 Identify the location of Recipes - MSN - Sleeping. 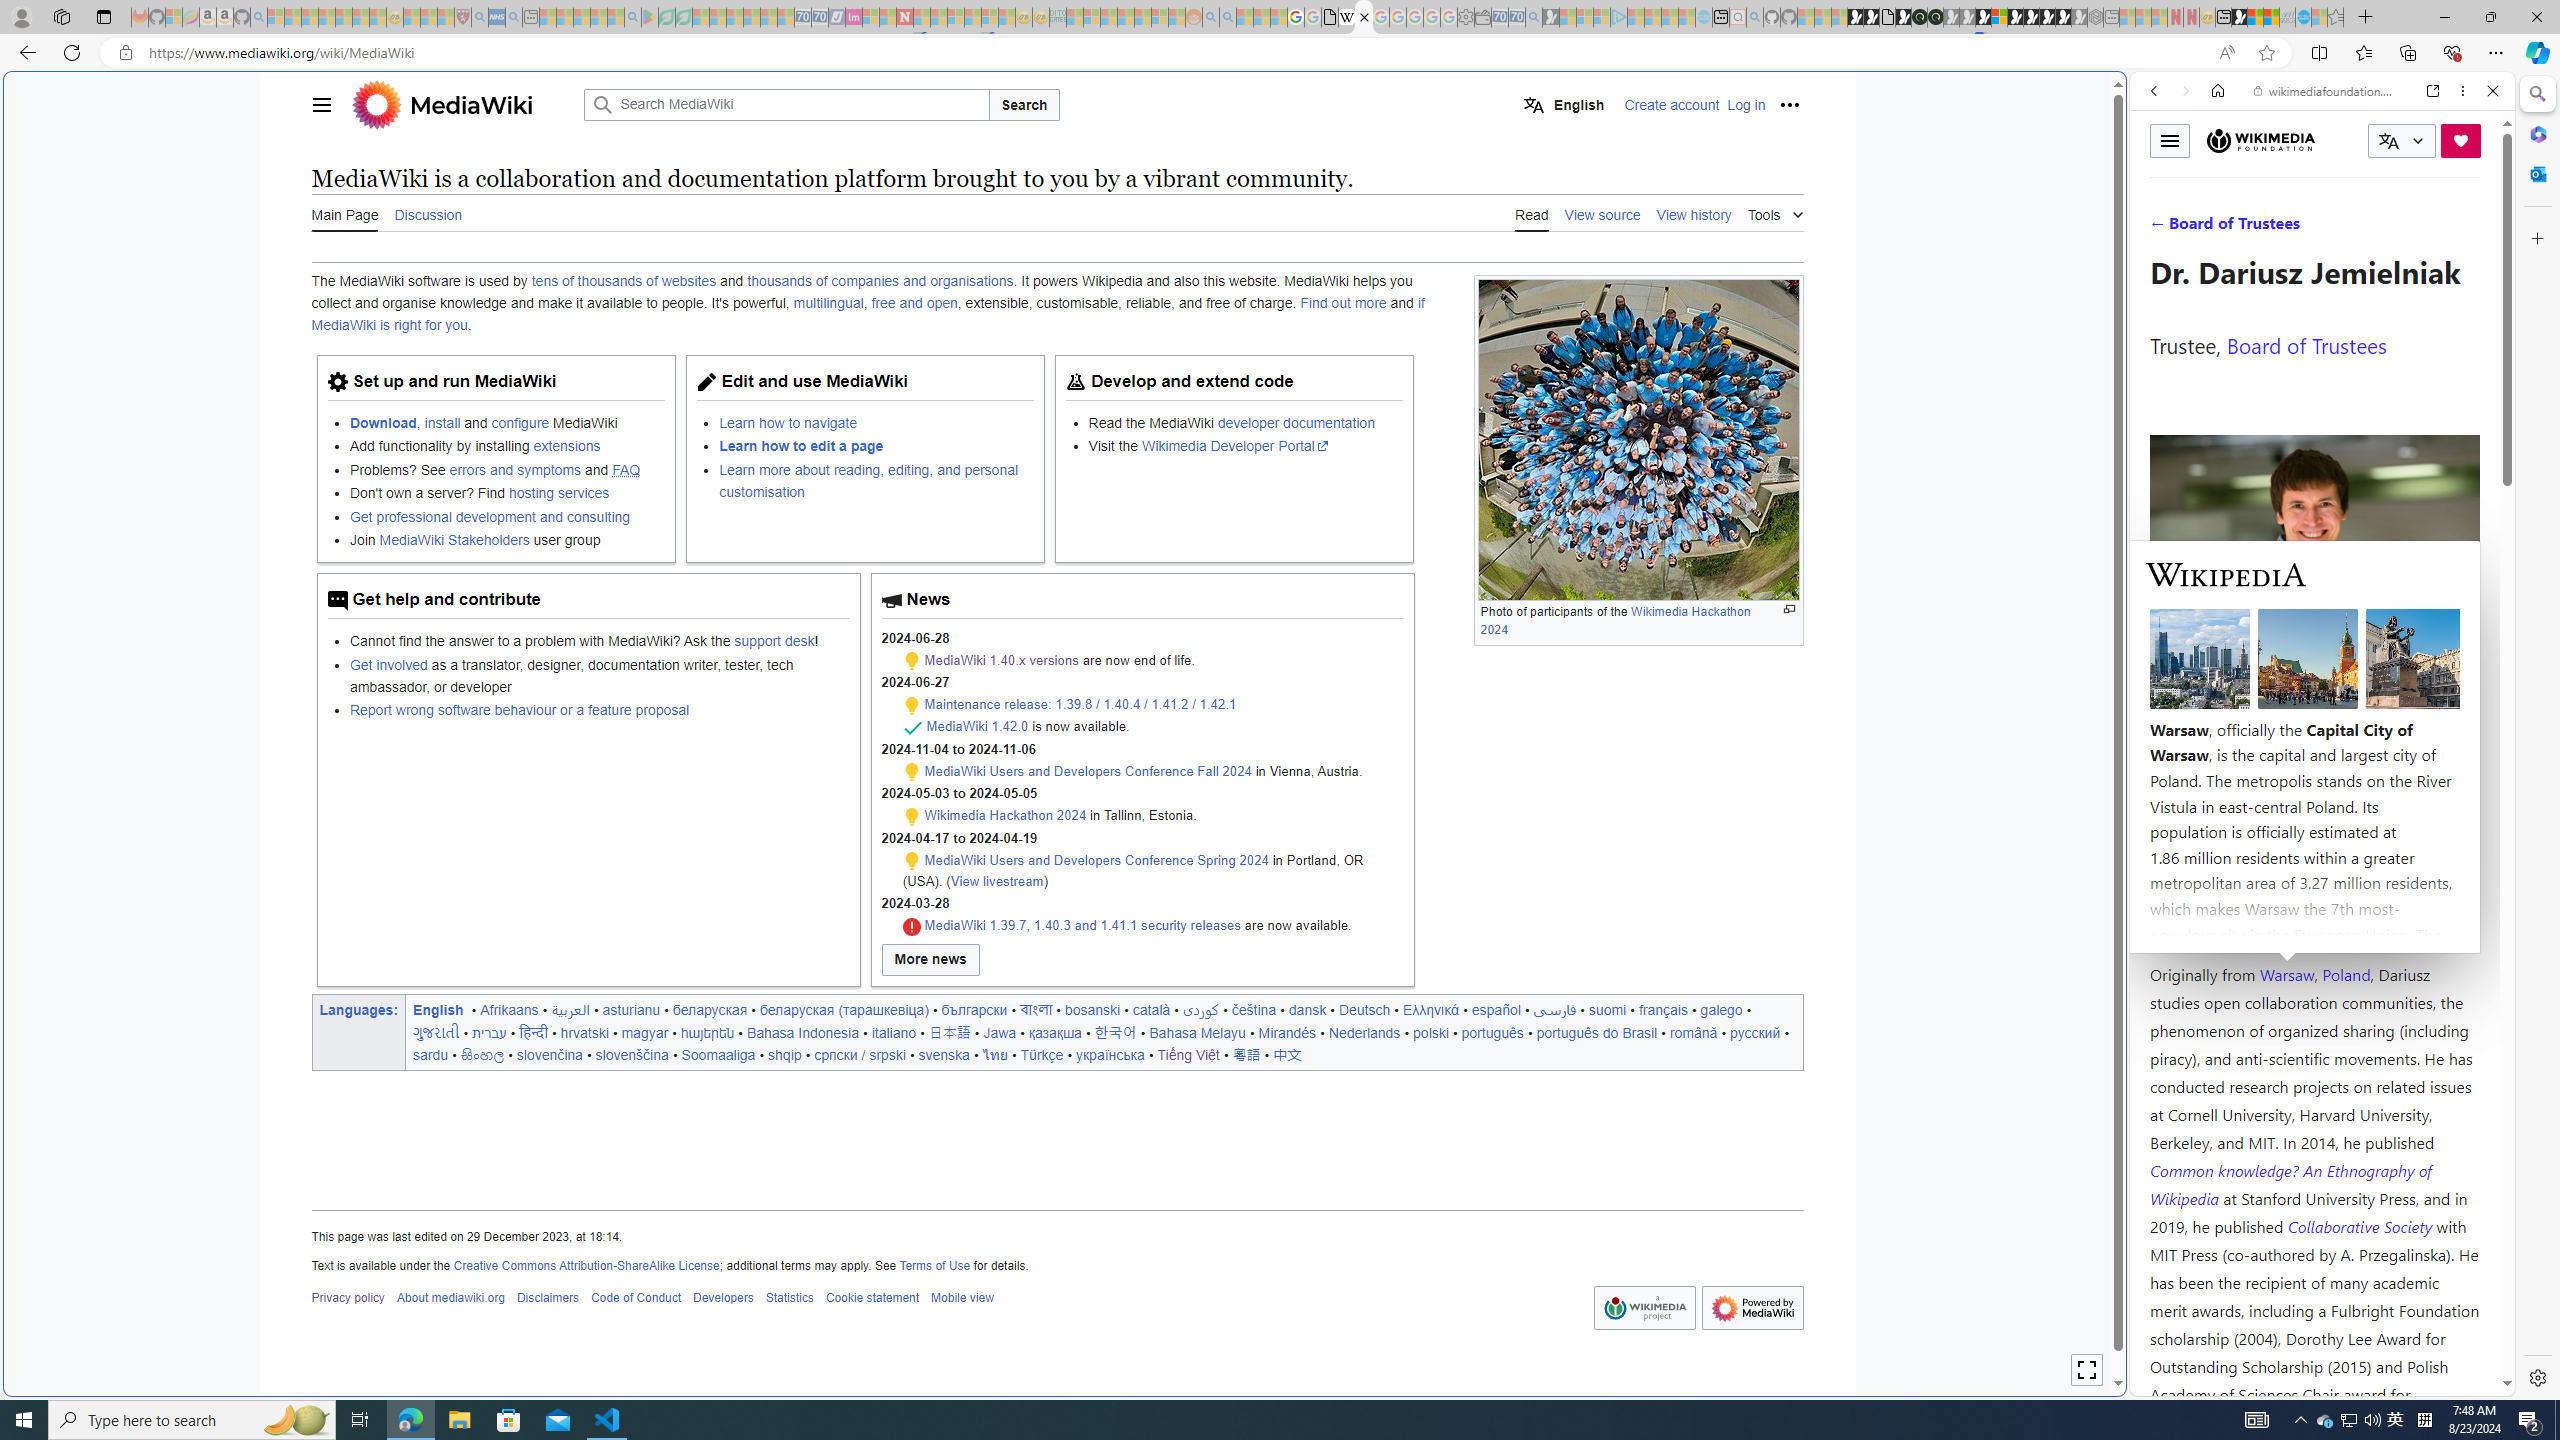
(412, 17).